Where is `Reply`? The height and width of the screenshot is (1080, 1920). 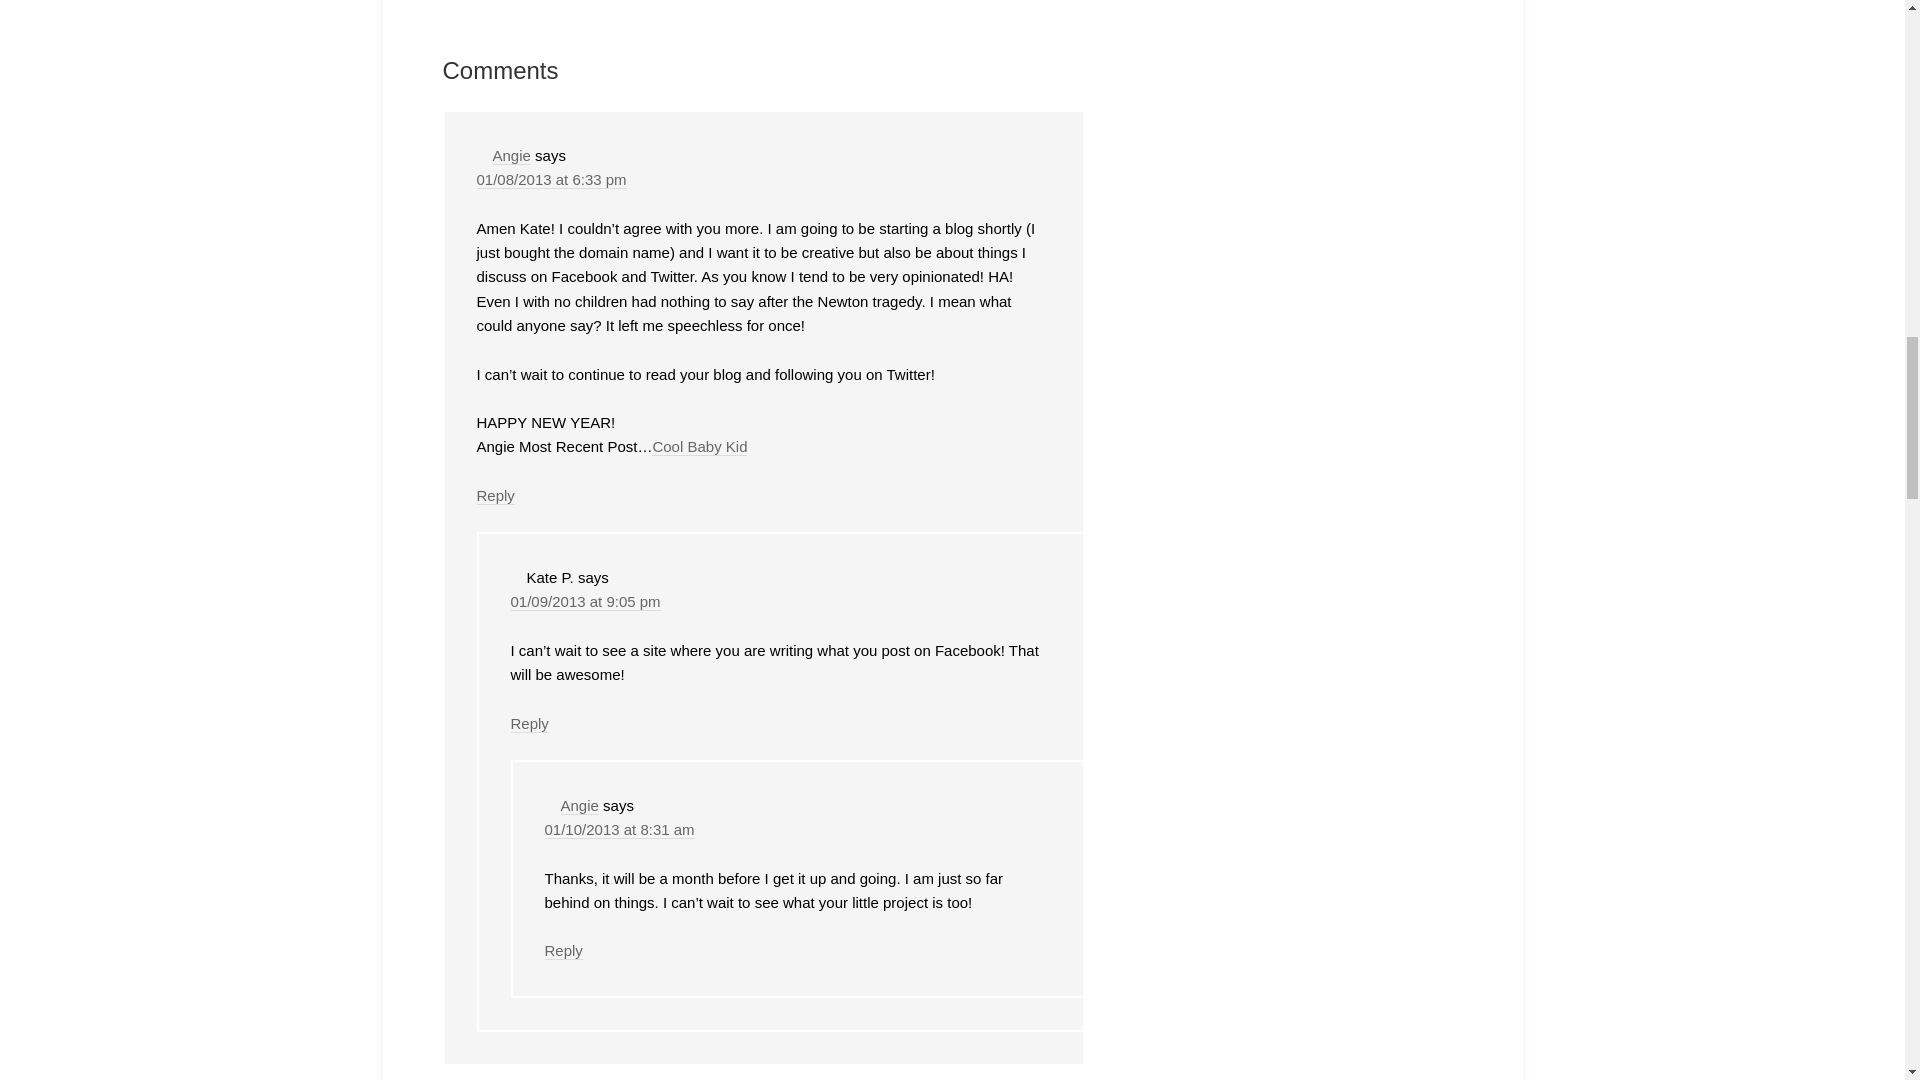
Reply is located at coordinates (562, 950).